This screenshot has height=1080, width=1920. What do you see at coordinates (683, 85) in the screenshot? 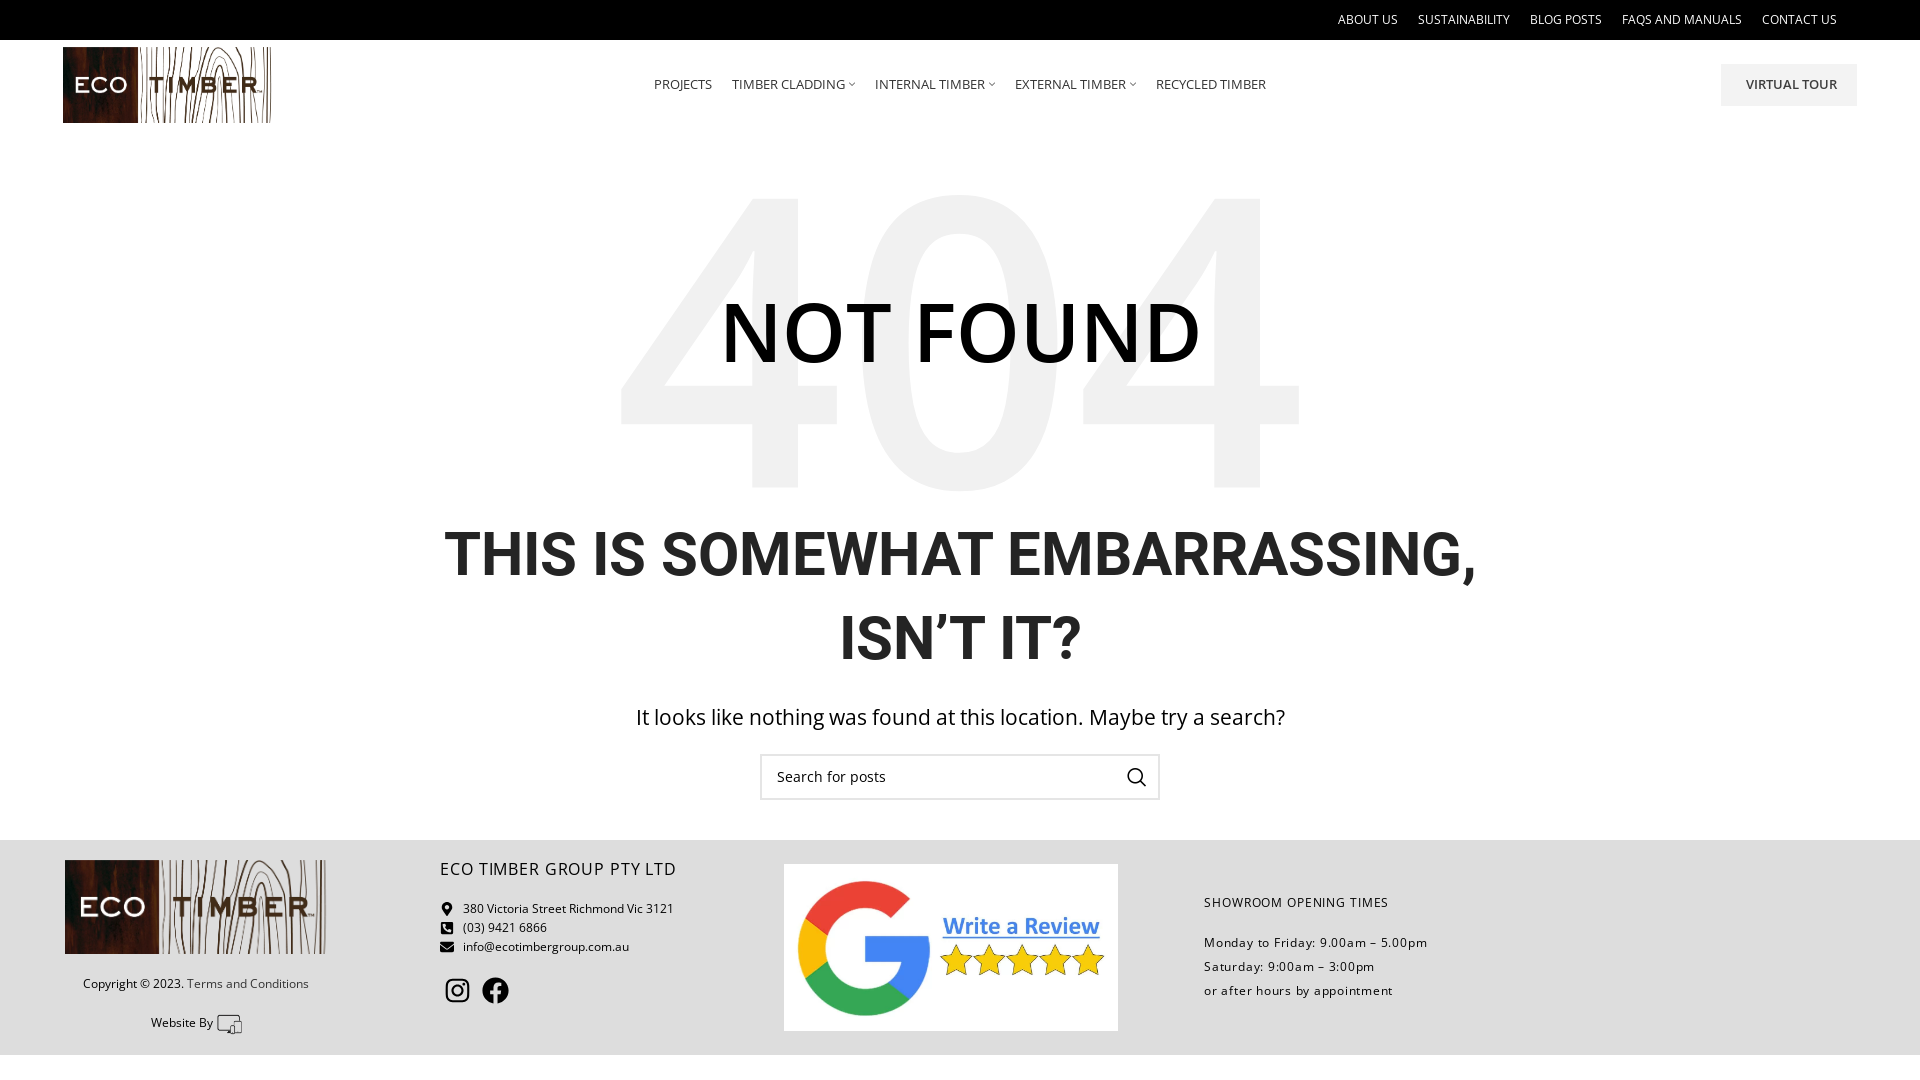
I see `PROJECTS` at bounding box center [683, 85].